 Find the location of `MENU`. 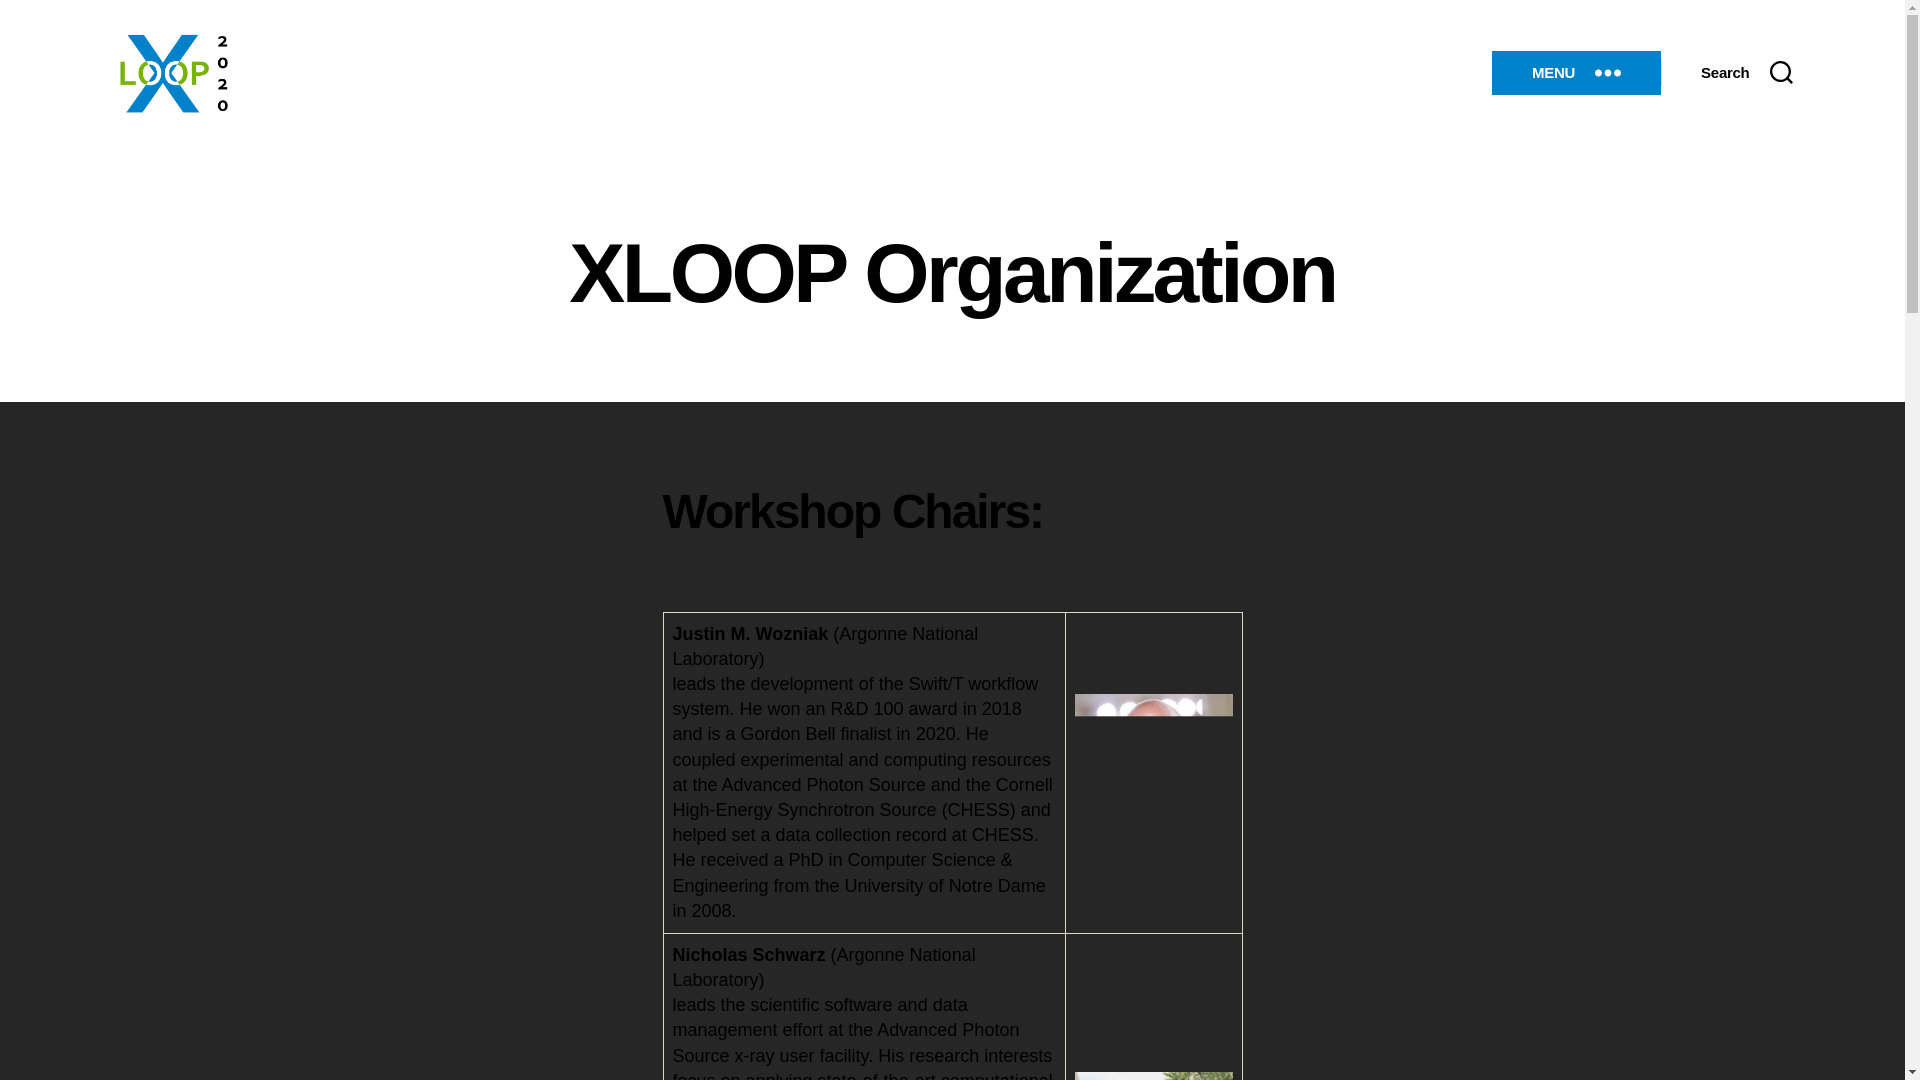

MENU is located at coordinates (1576, 72).